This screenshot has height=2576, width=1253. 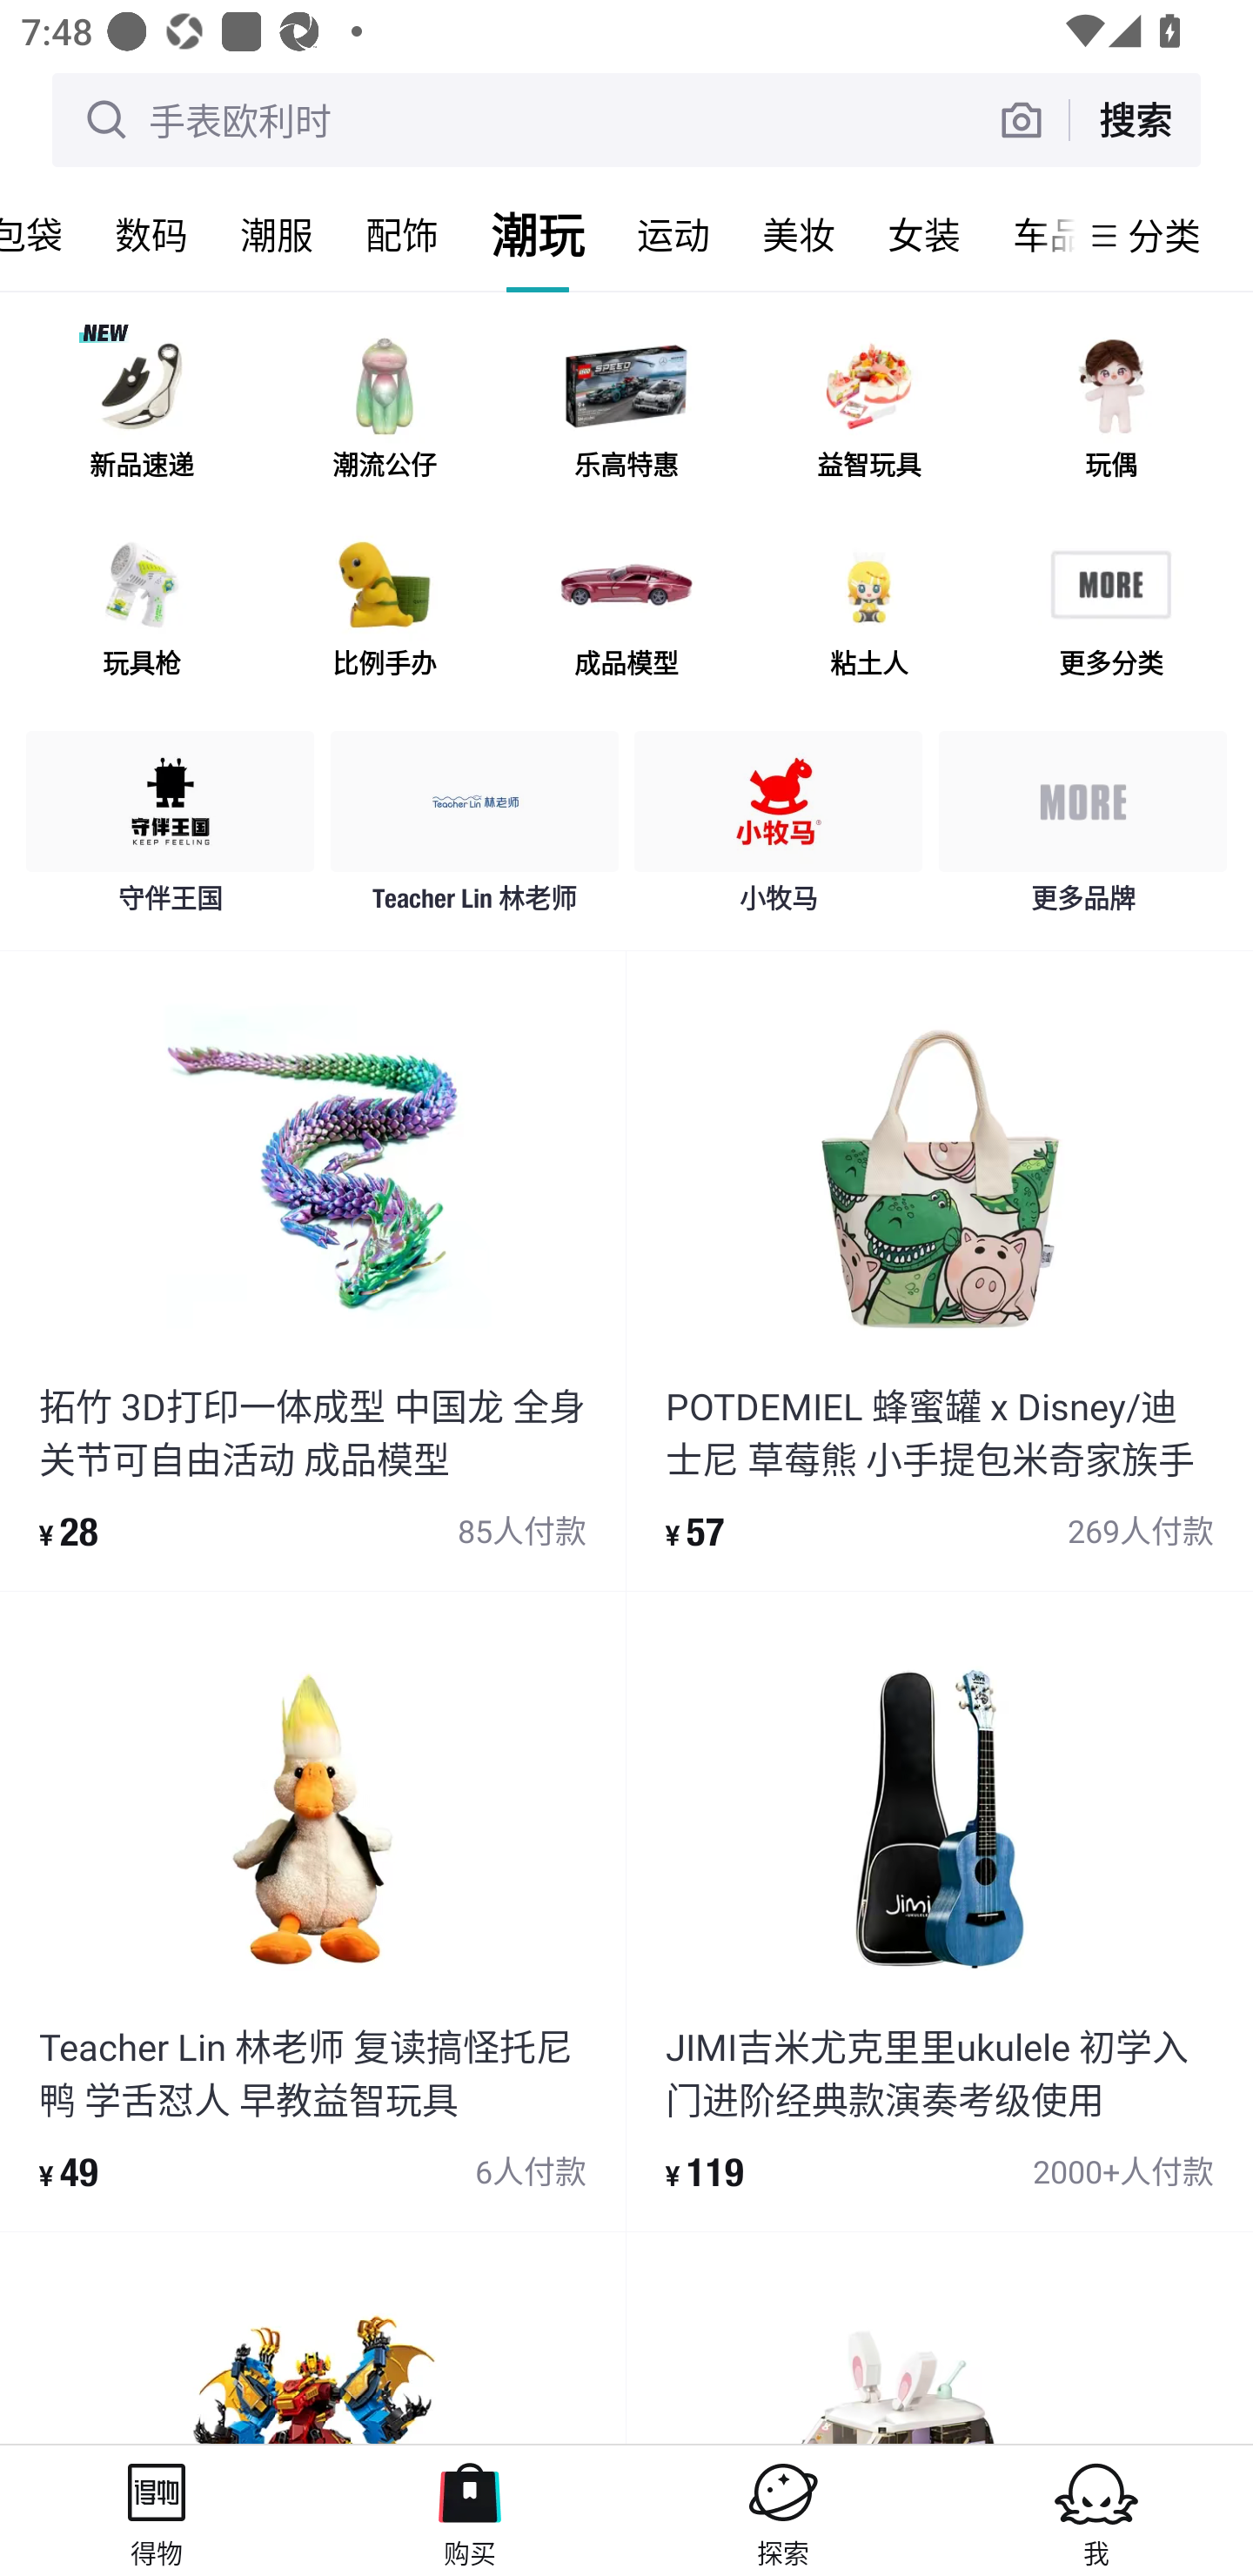 What do you see at coordinates (1135, 119) in the screenshot?
I see `搜索` at bounding box center [1135, 119].